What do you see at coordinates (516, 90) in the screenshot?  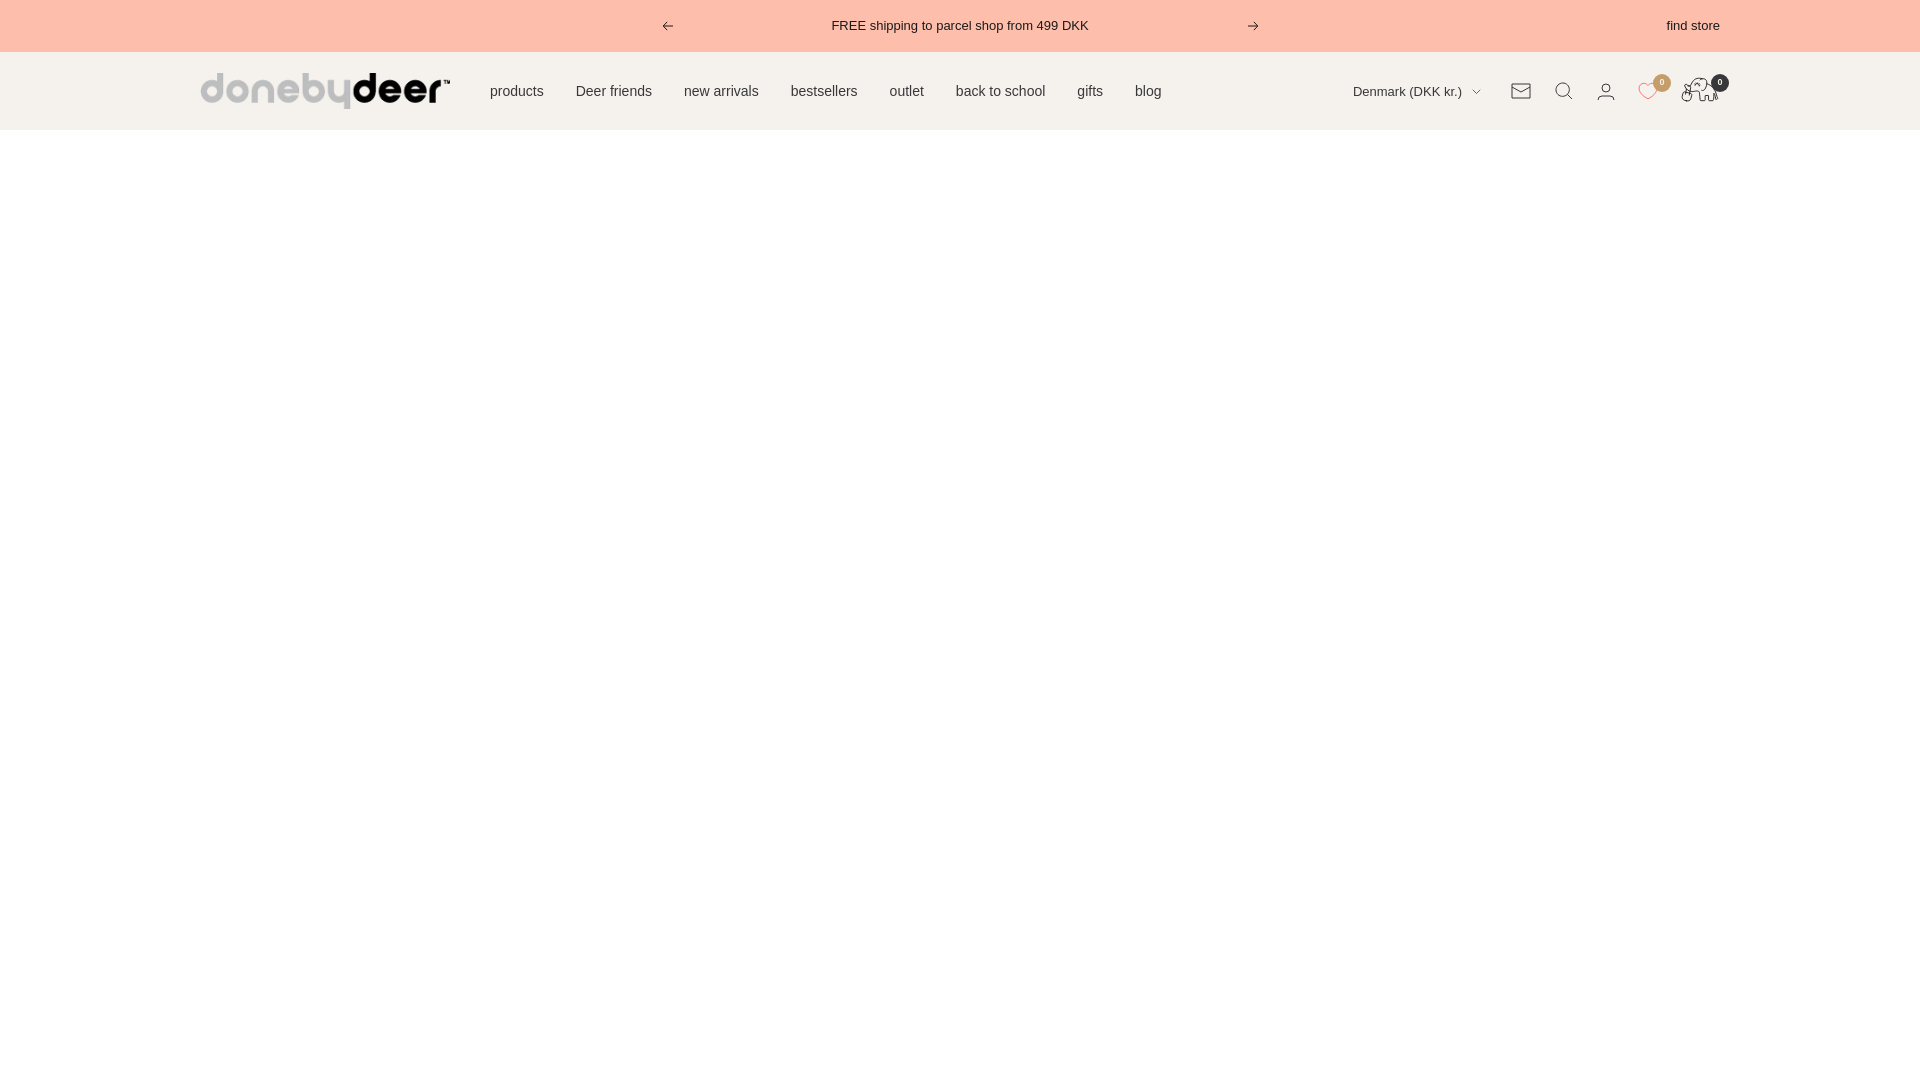 I see `products` at bounding box center [516, 90].